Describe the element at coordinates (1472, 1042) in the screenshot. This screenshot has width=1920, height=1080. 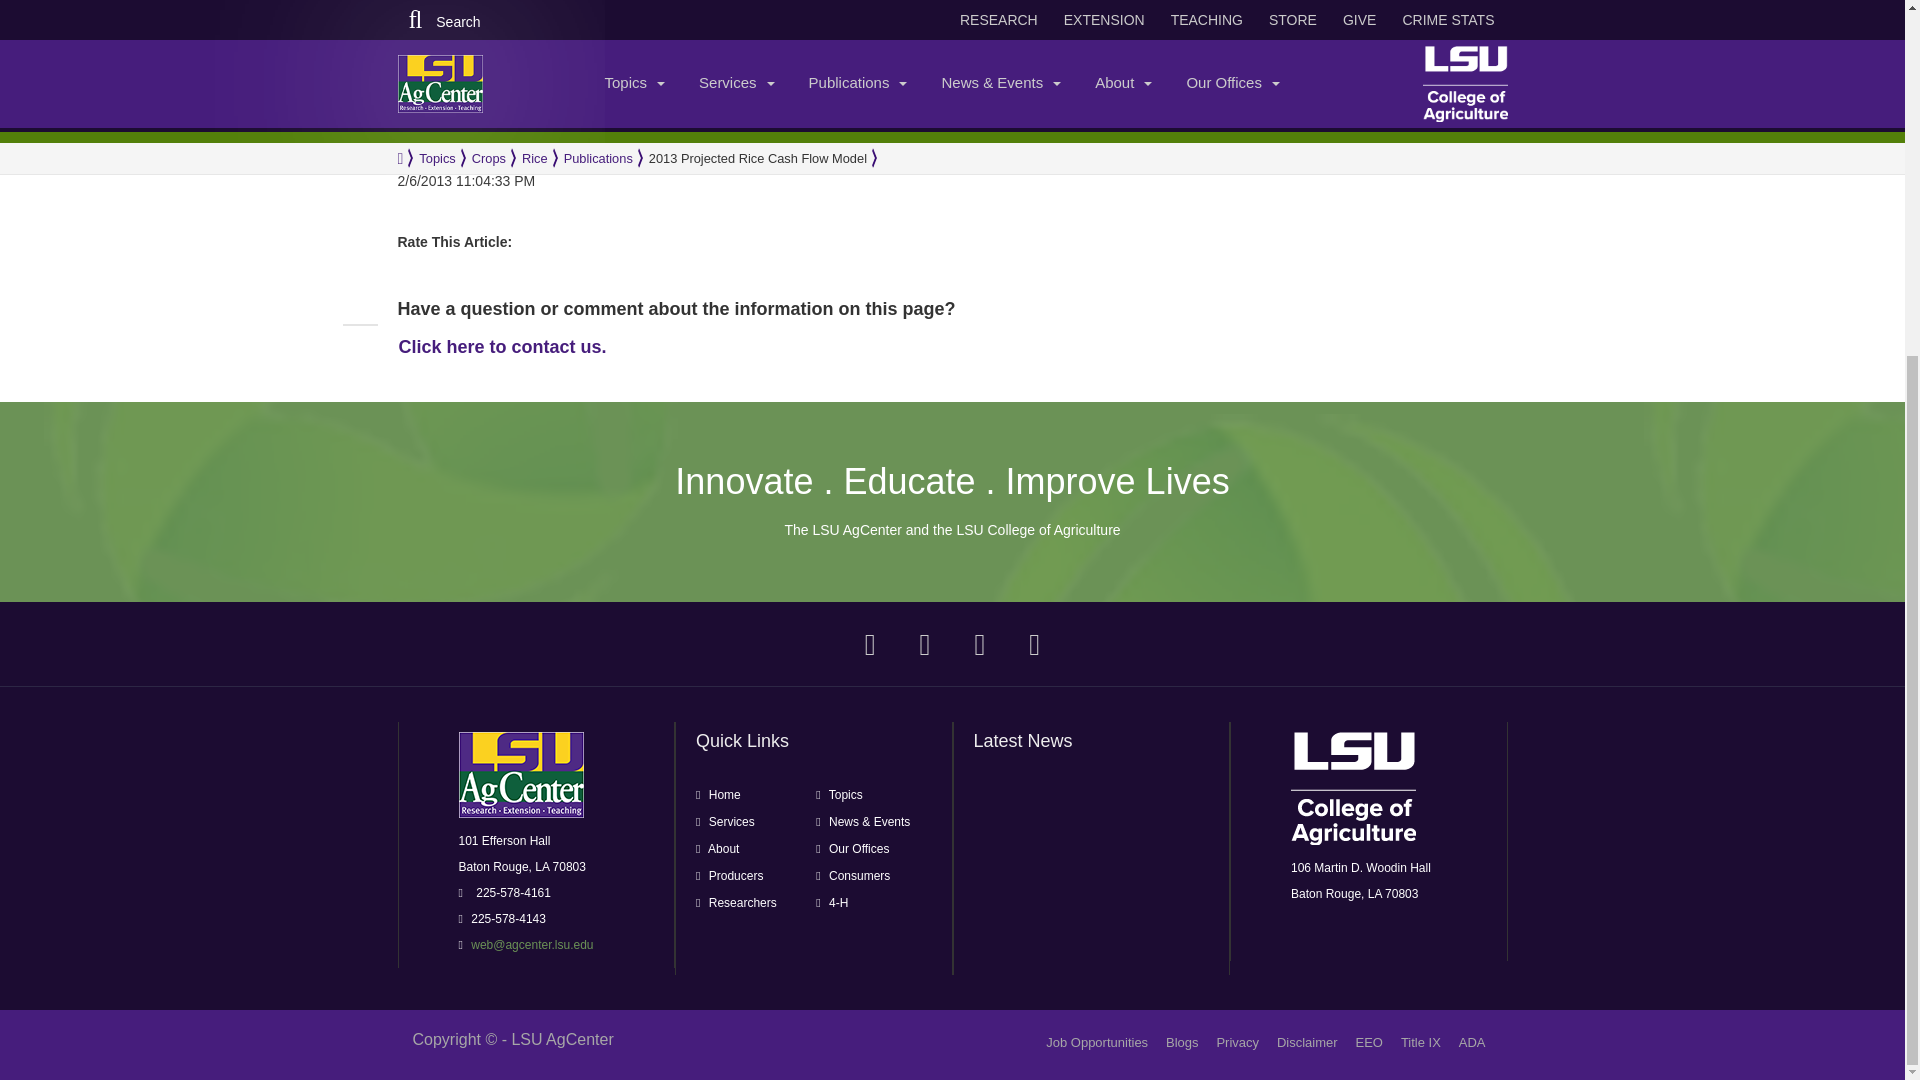
I see `ADA Web Content Accessibility` at that location.